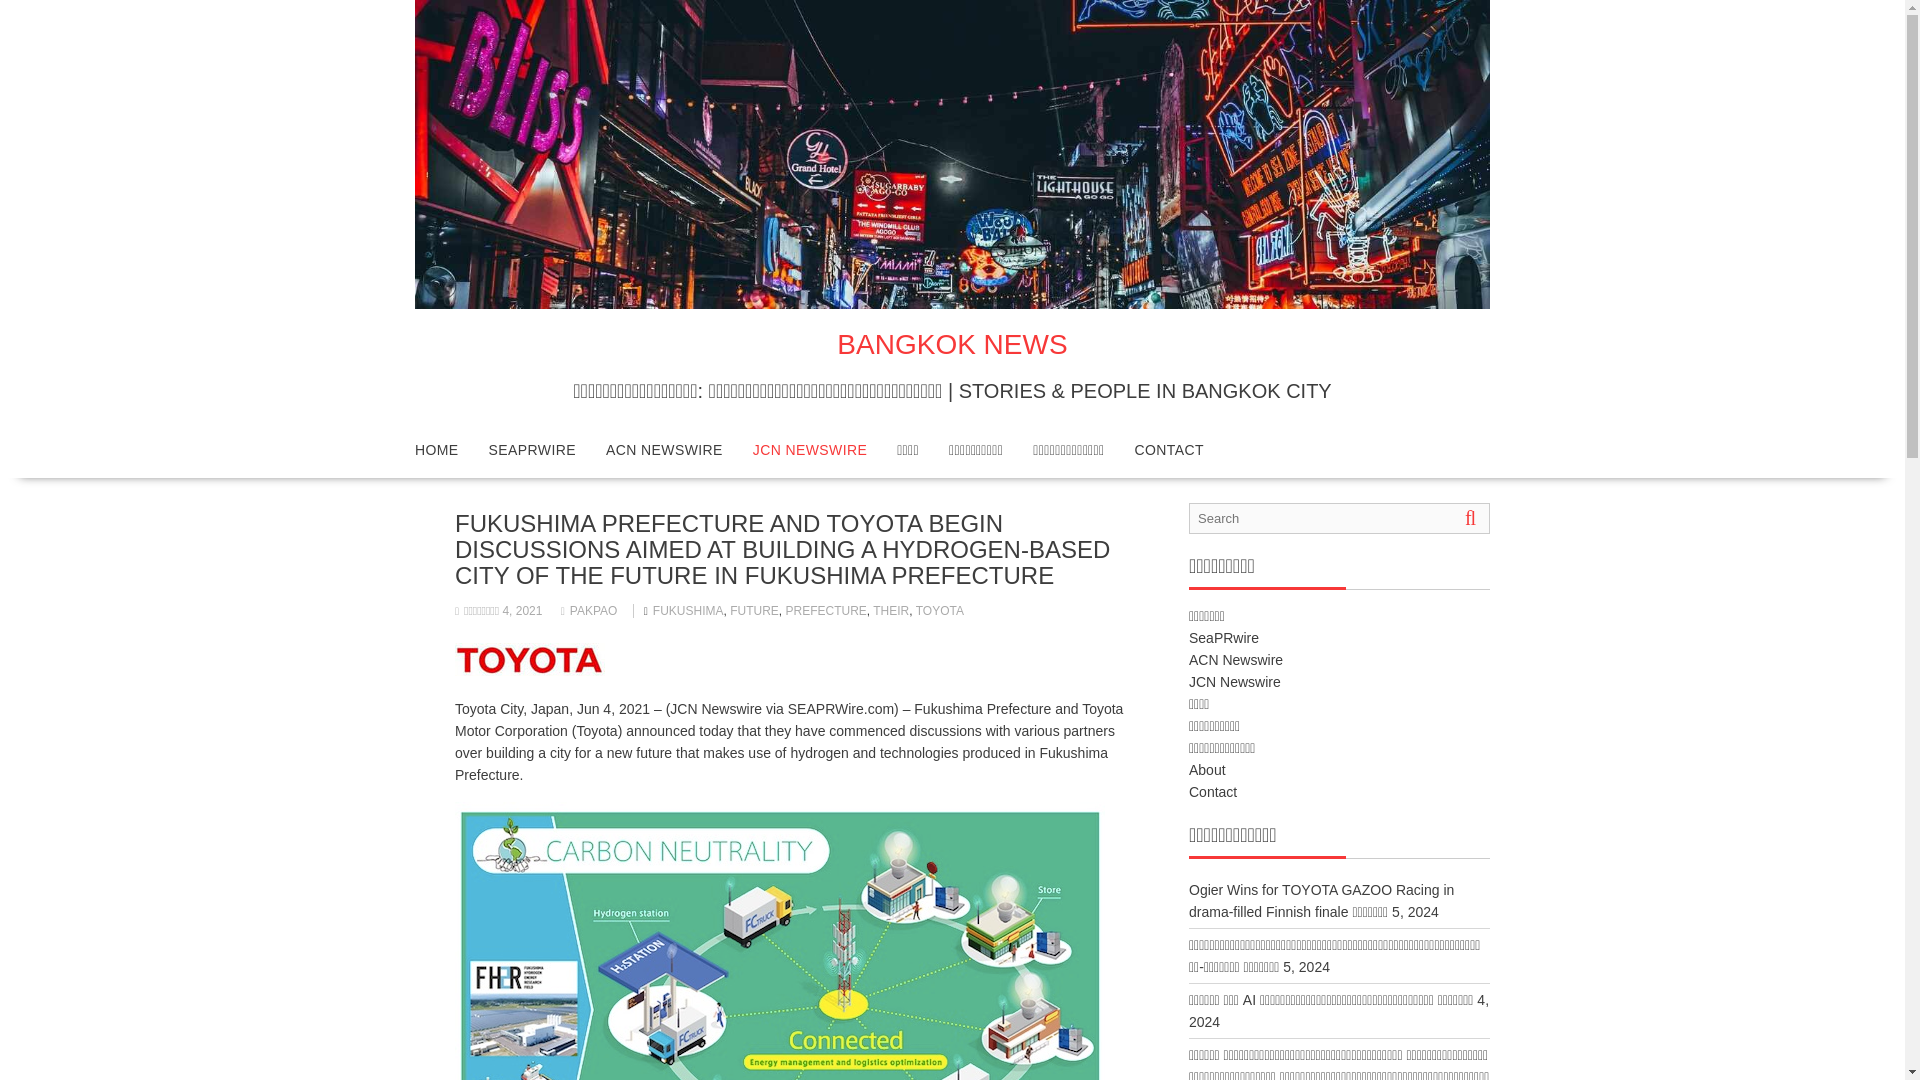 This screenshot has width=1920, height=1080. Describe the element at coordinates (1235, 660) in the screenshot. I see `ACN Newswire` at that location.